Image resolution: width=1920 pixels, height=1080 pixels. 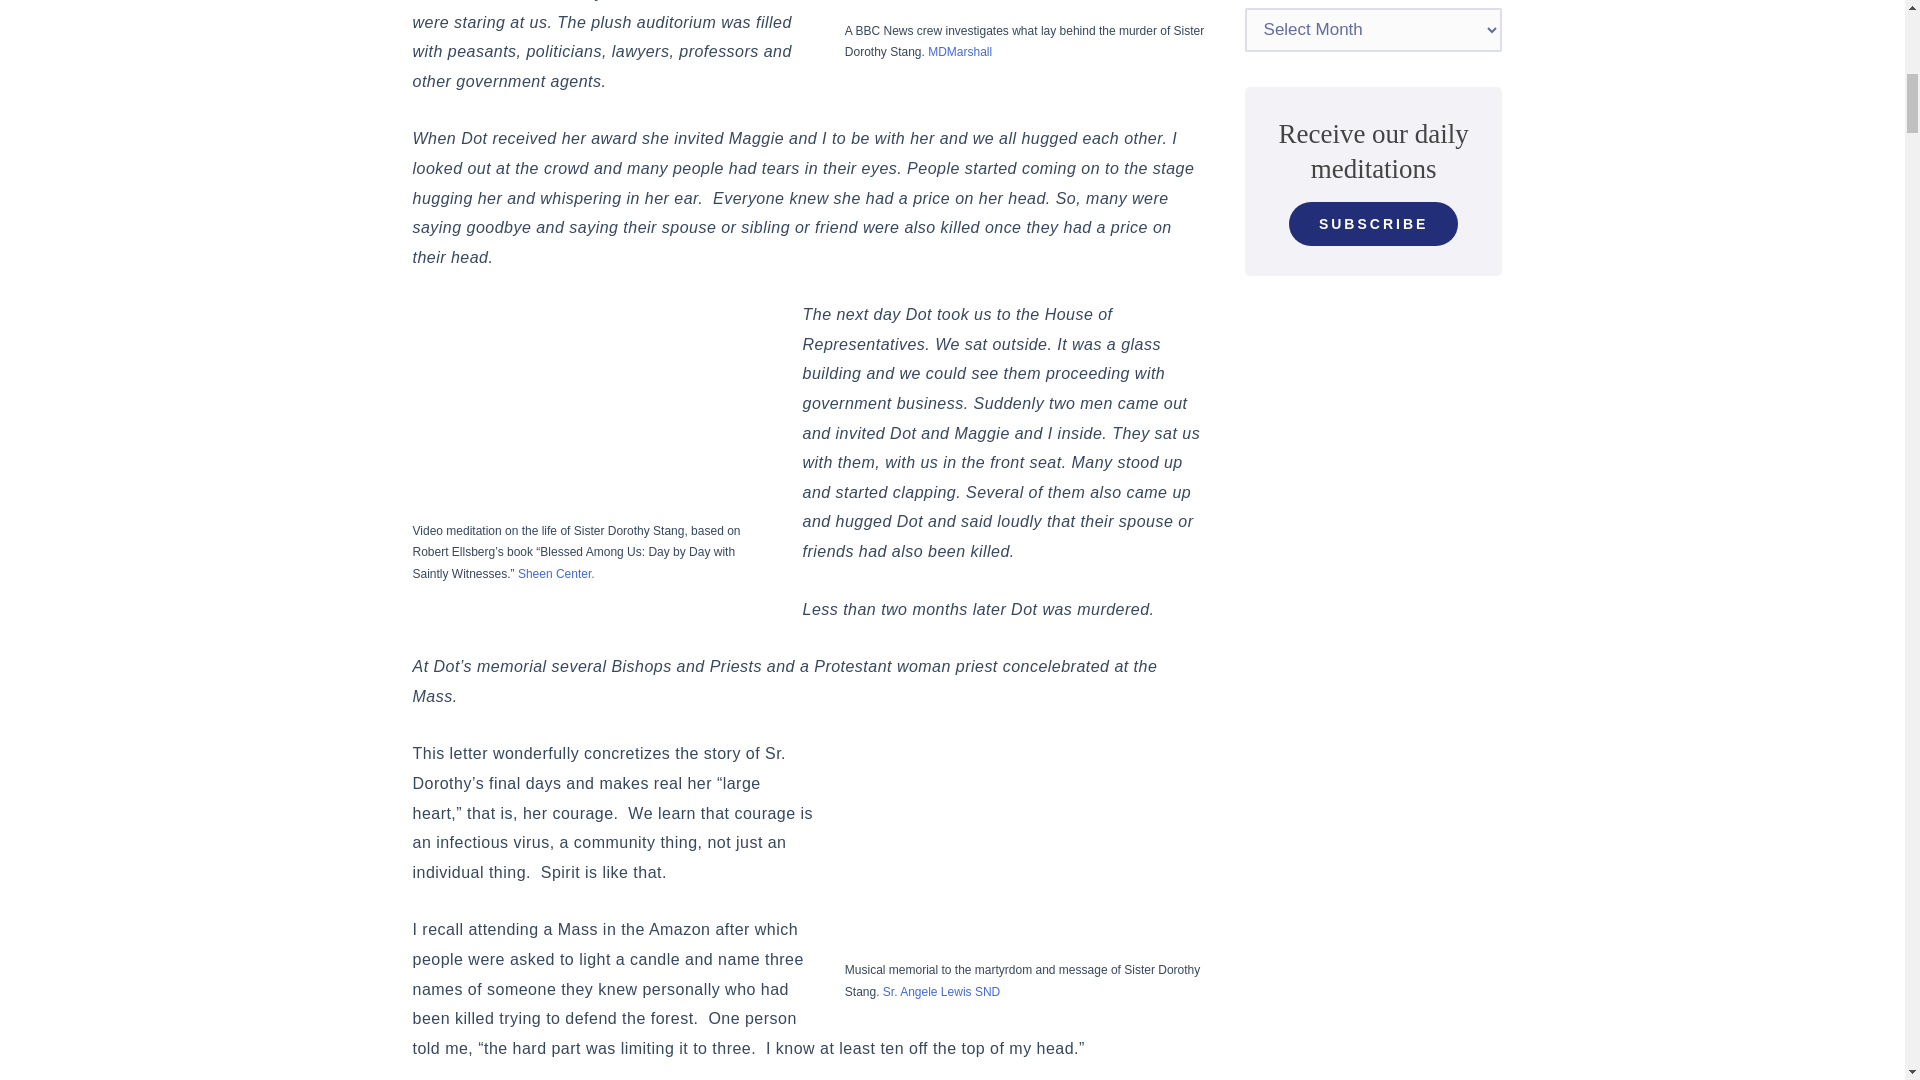 What do you see at coordinates (556, 574) in the screenshot?
I see `Sheen Center.` at bounding box center [556, 574].